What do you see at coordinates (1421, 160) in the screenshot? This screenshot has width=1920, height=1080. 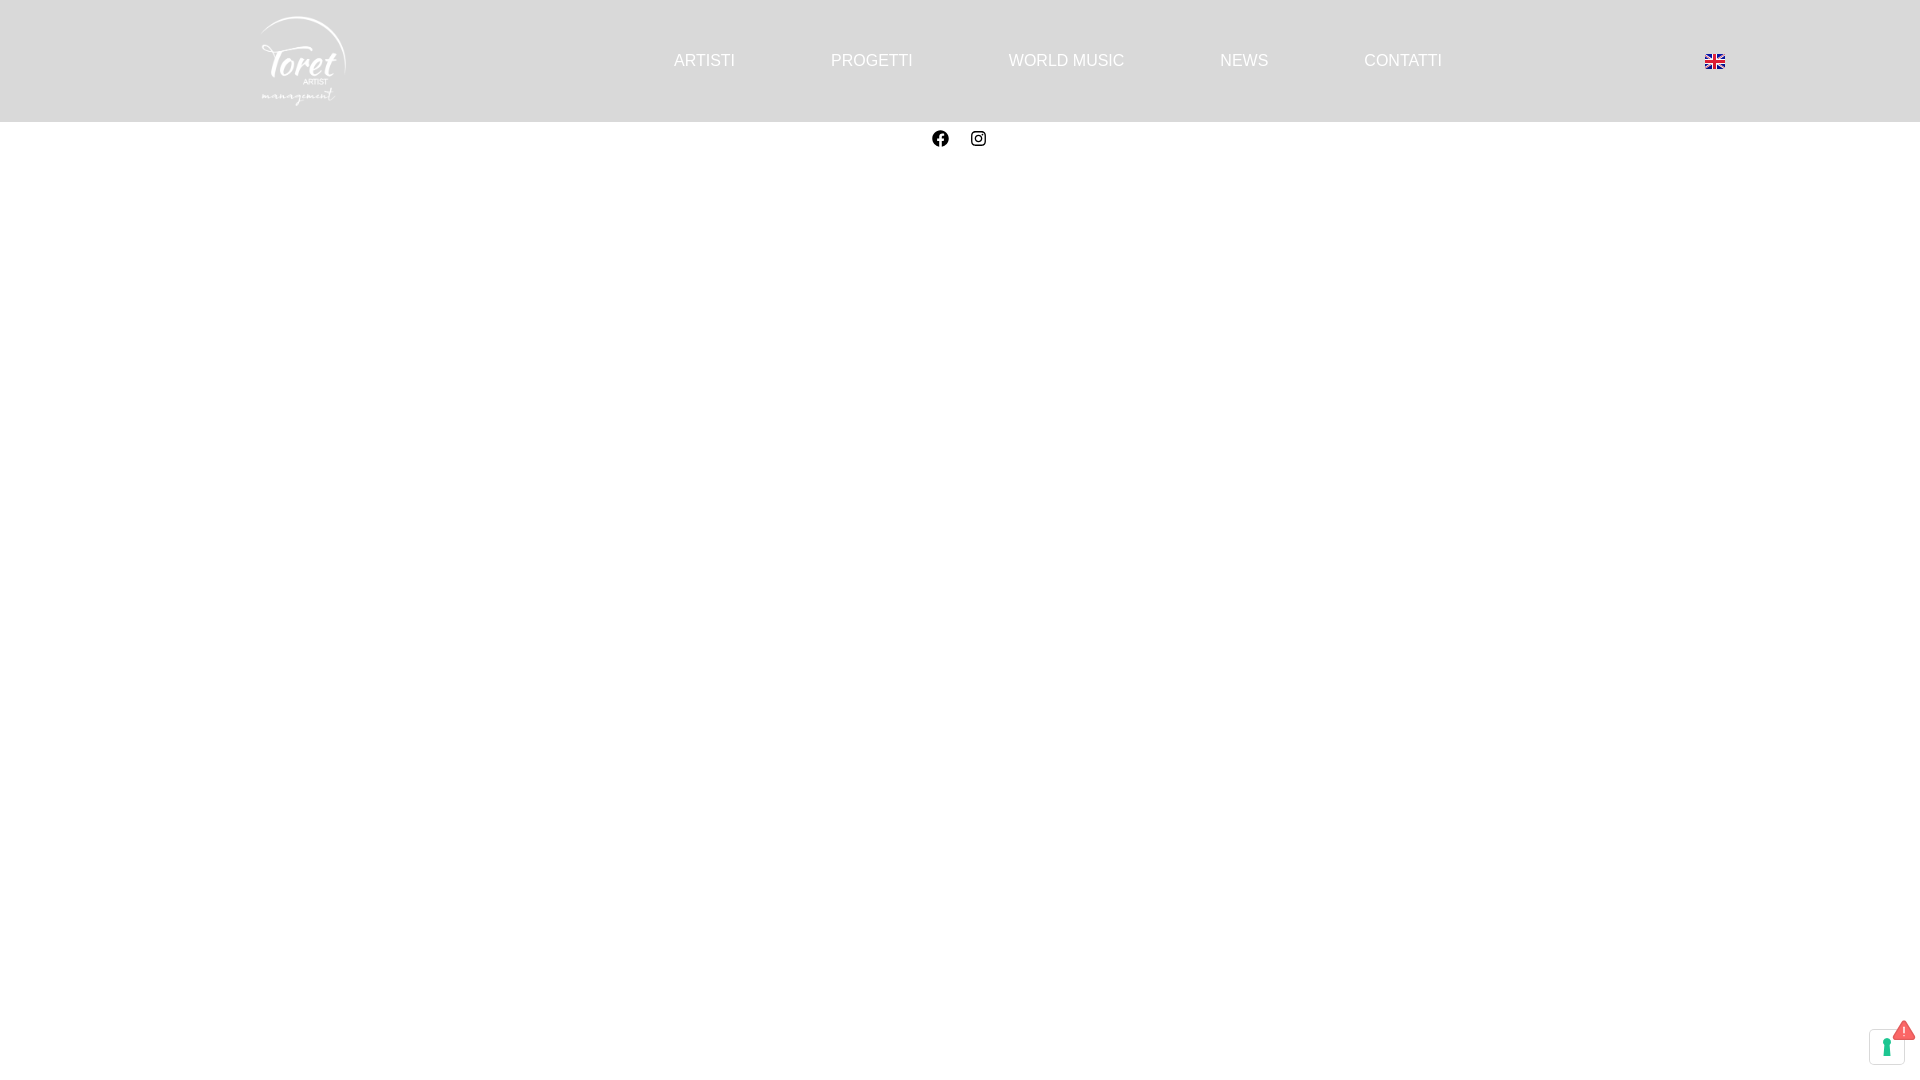 I see `www.elisabettadebernardis.com` at bounding box center [1421, 160].